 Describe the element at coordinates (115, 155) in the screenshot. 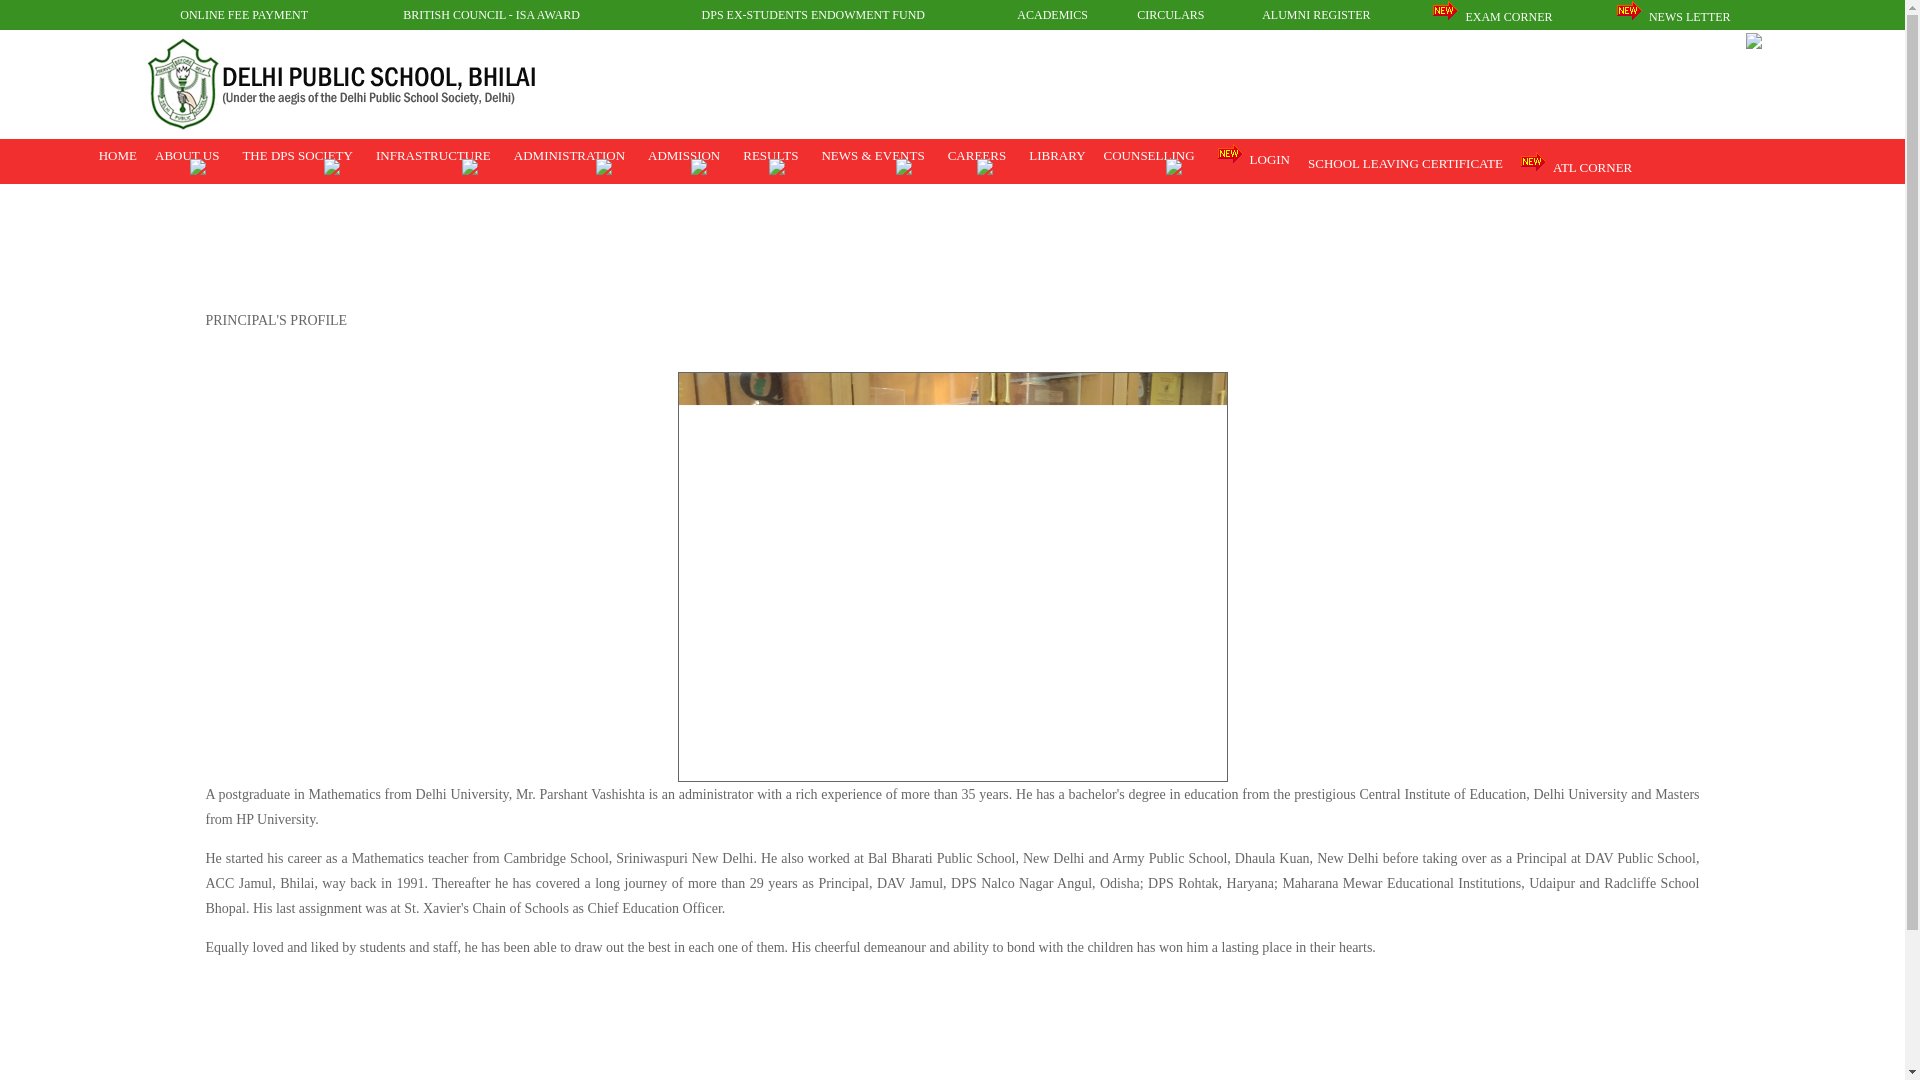

I see `HOME` at that location.